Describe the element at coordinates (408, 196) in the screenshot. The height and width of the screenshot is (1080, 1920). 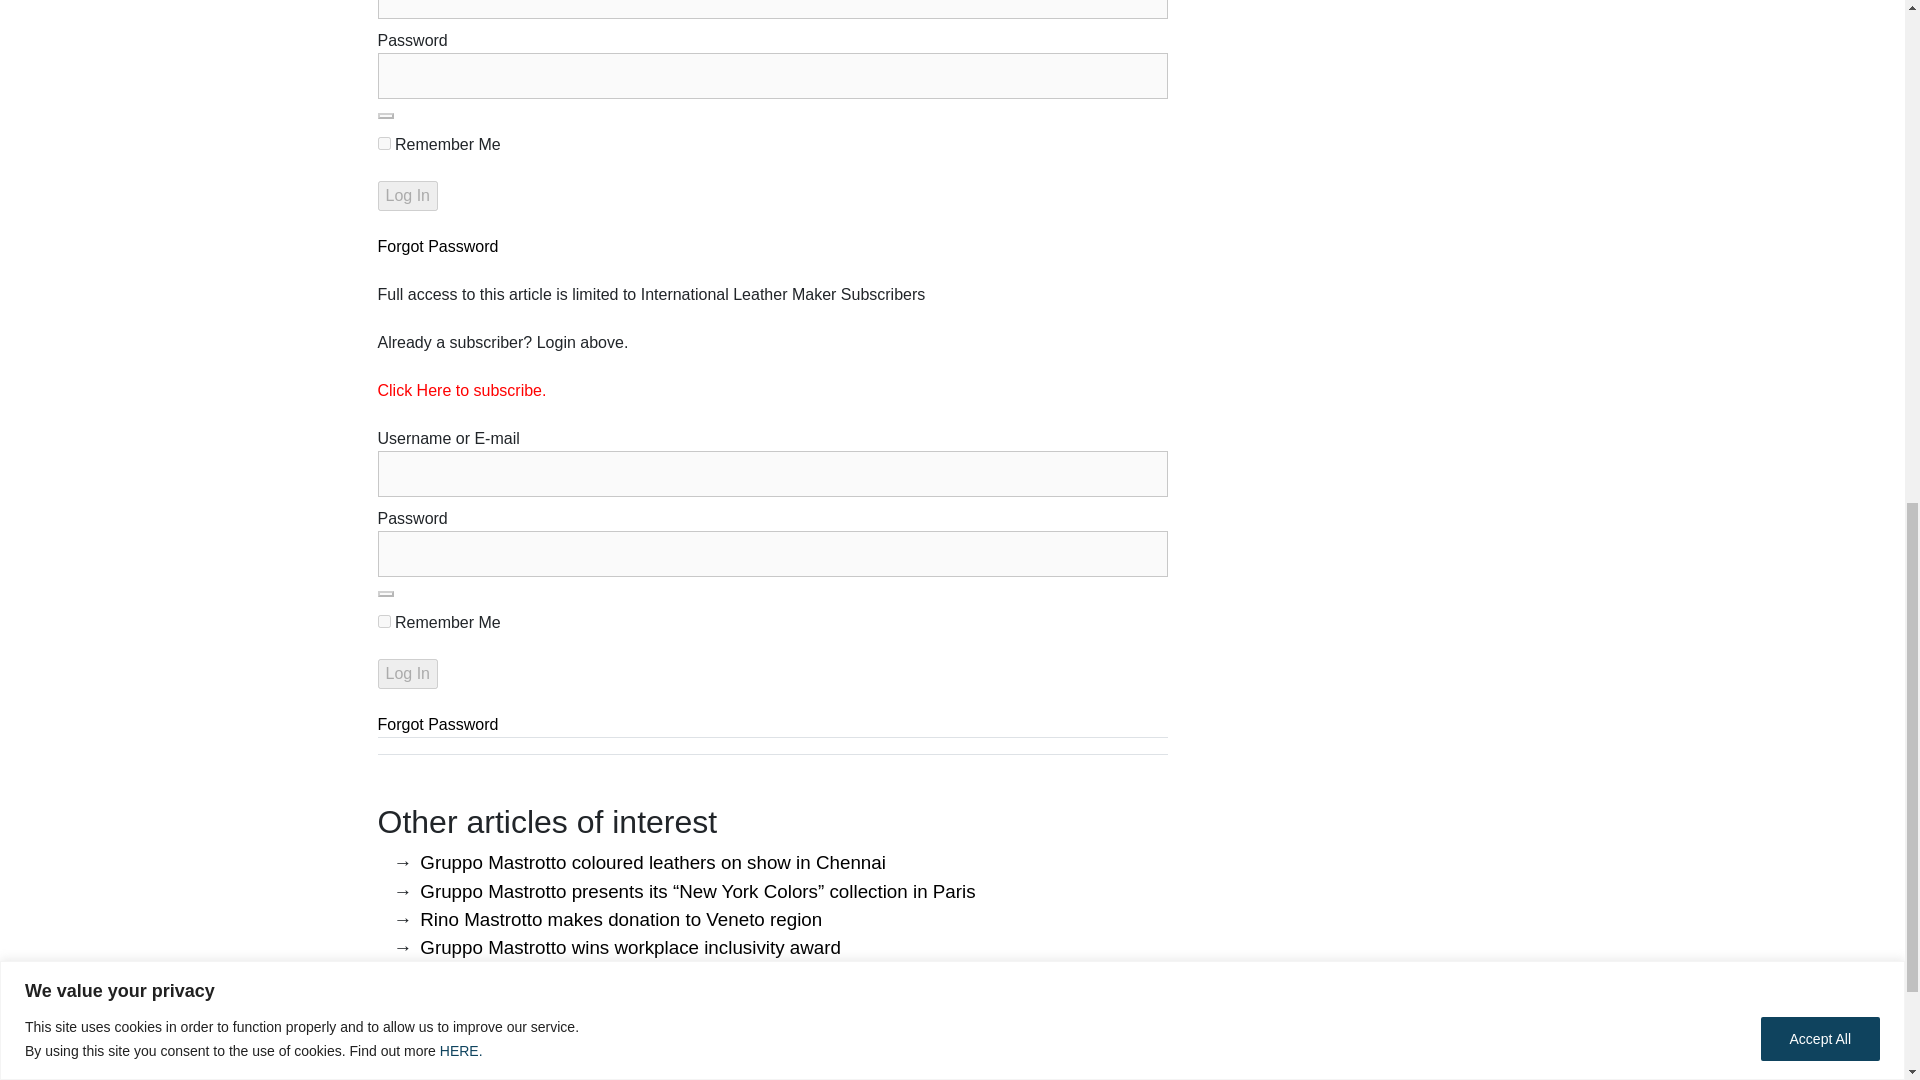
I see `Log In` at that location.